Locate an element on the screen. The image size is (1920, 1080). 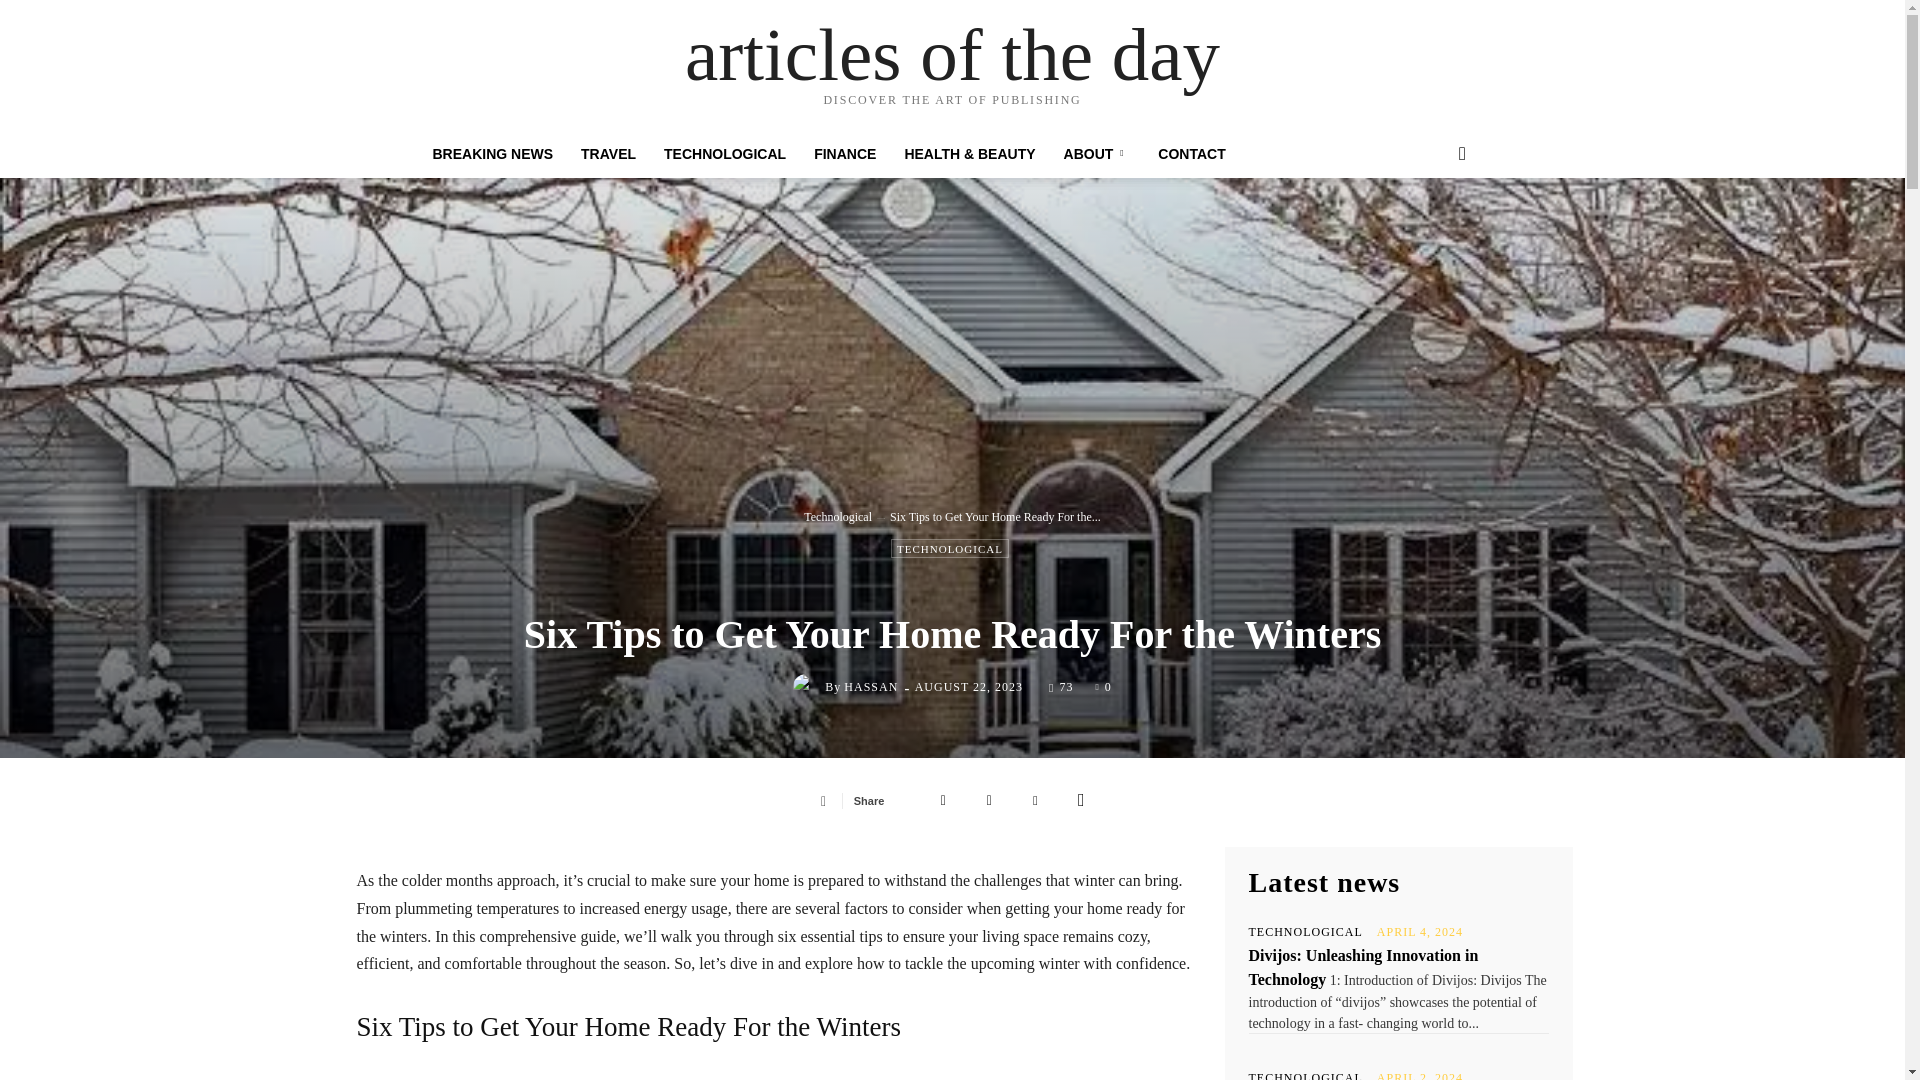
HASSAN is located at coordinates (871, 687).